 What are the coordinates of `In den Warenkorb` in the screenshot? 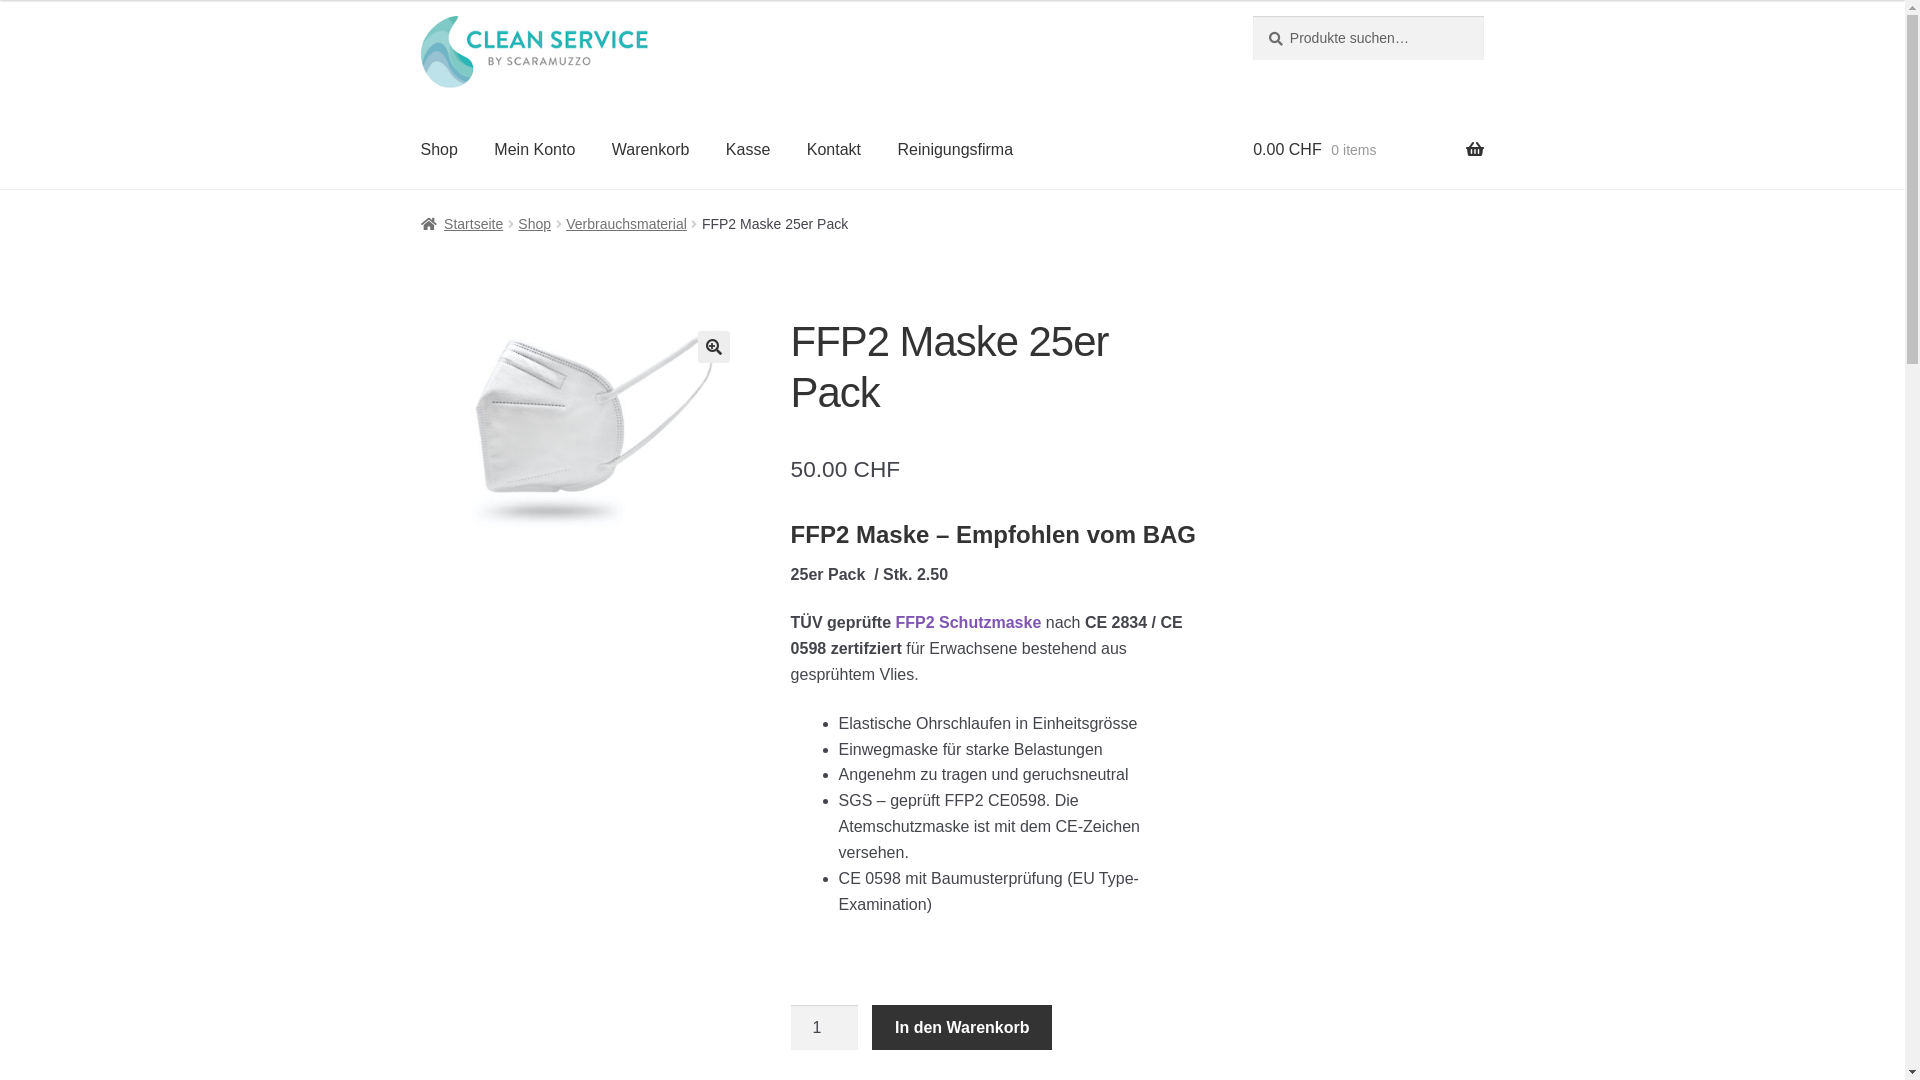 It's located at (962, 1028).